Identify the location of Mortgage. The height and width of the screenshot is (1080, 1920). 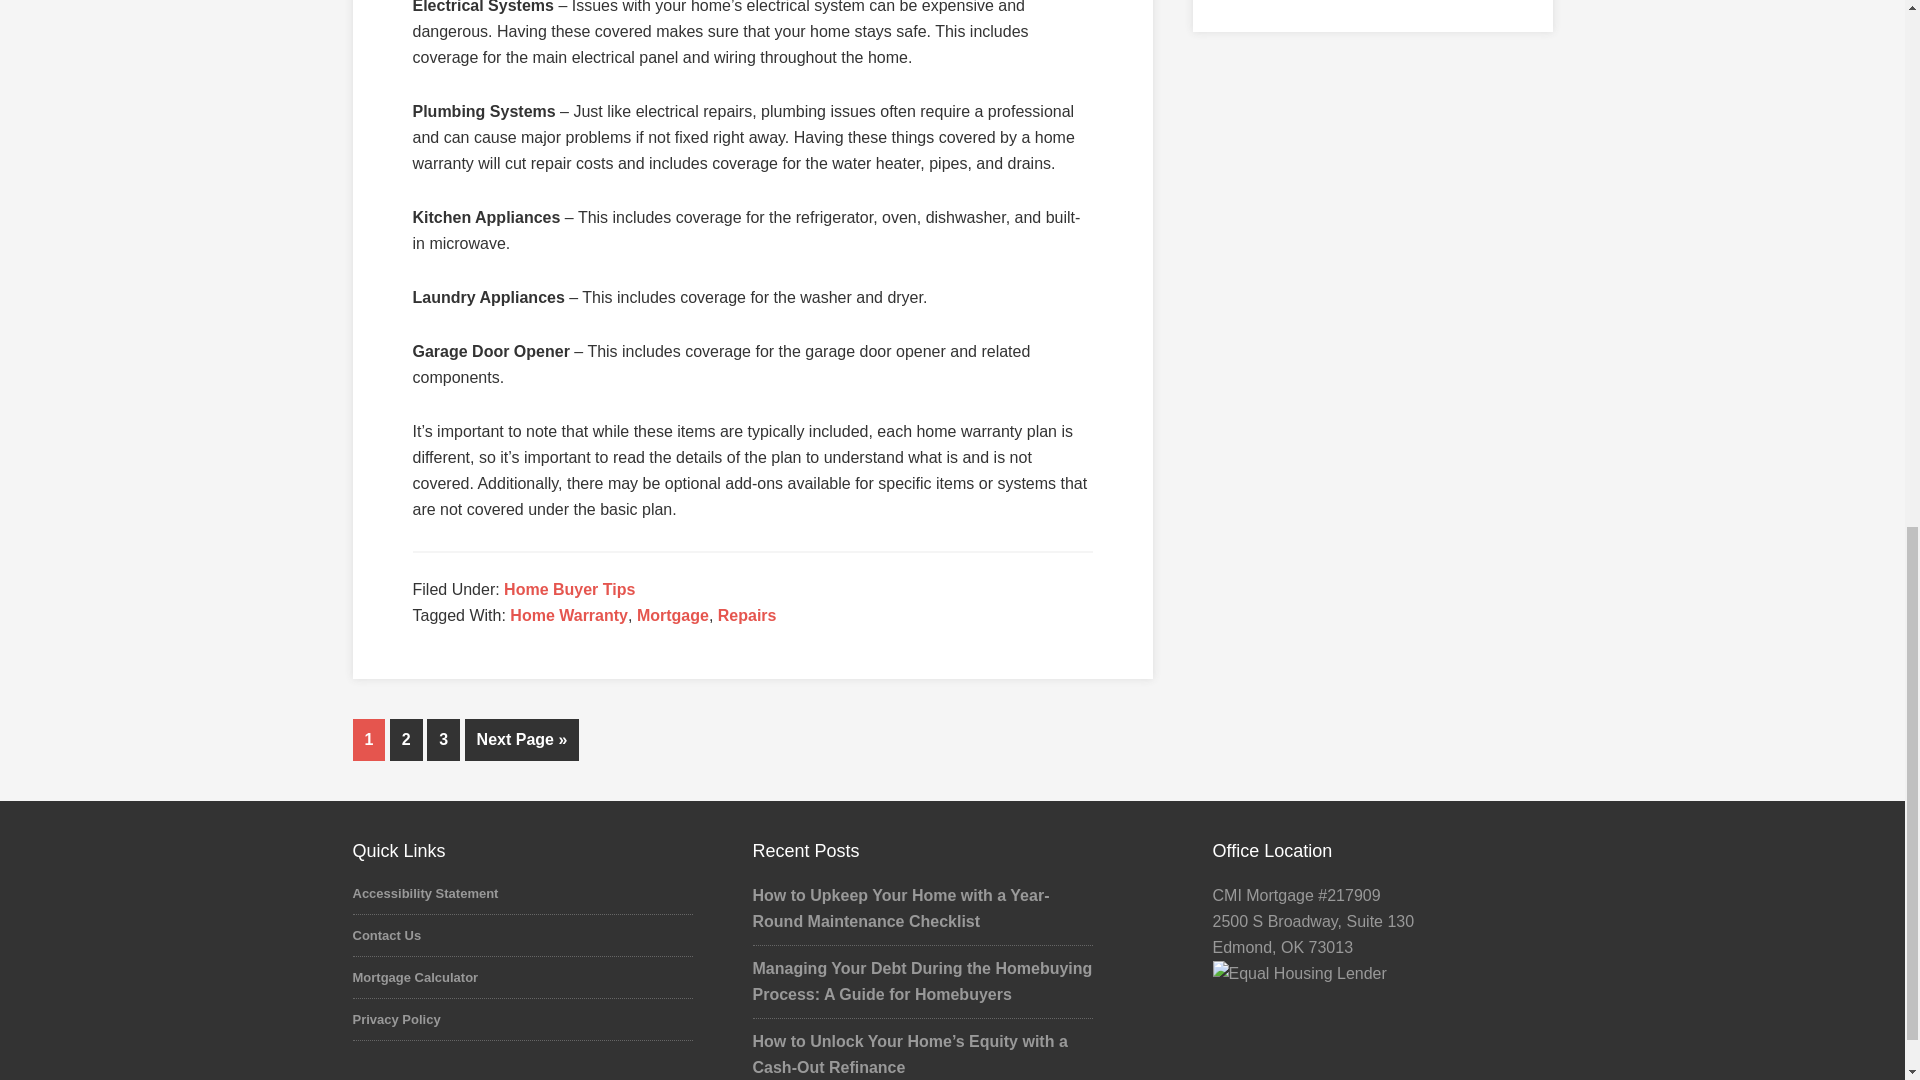
(672, 615).